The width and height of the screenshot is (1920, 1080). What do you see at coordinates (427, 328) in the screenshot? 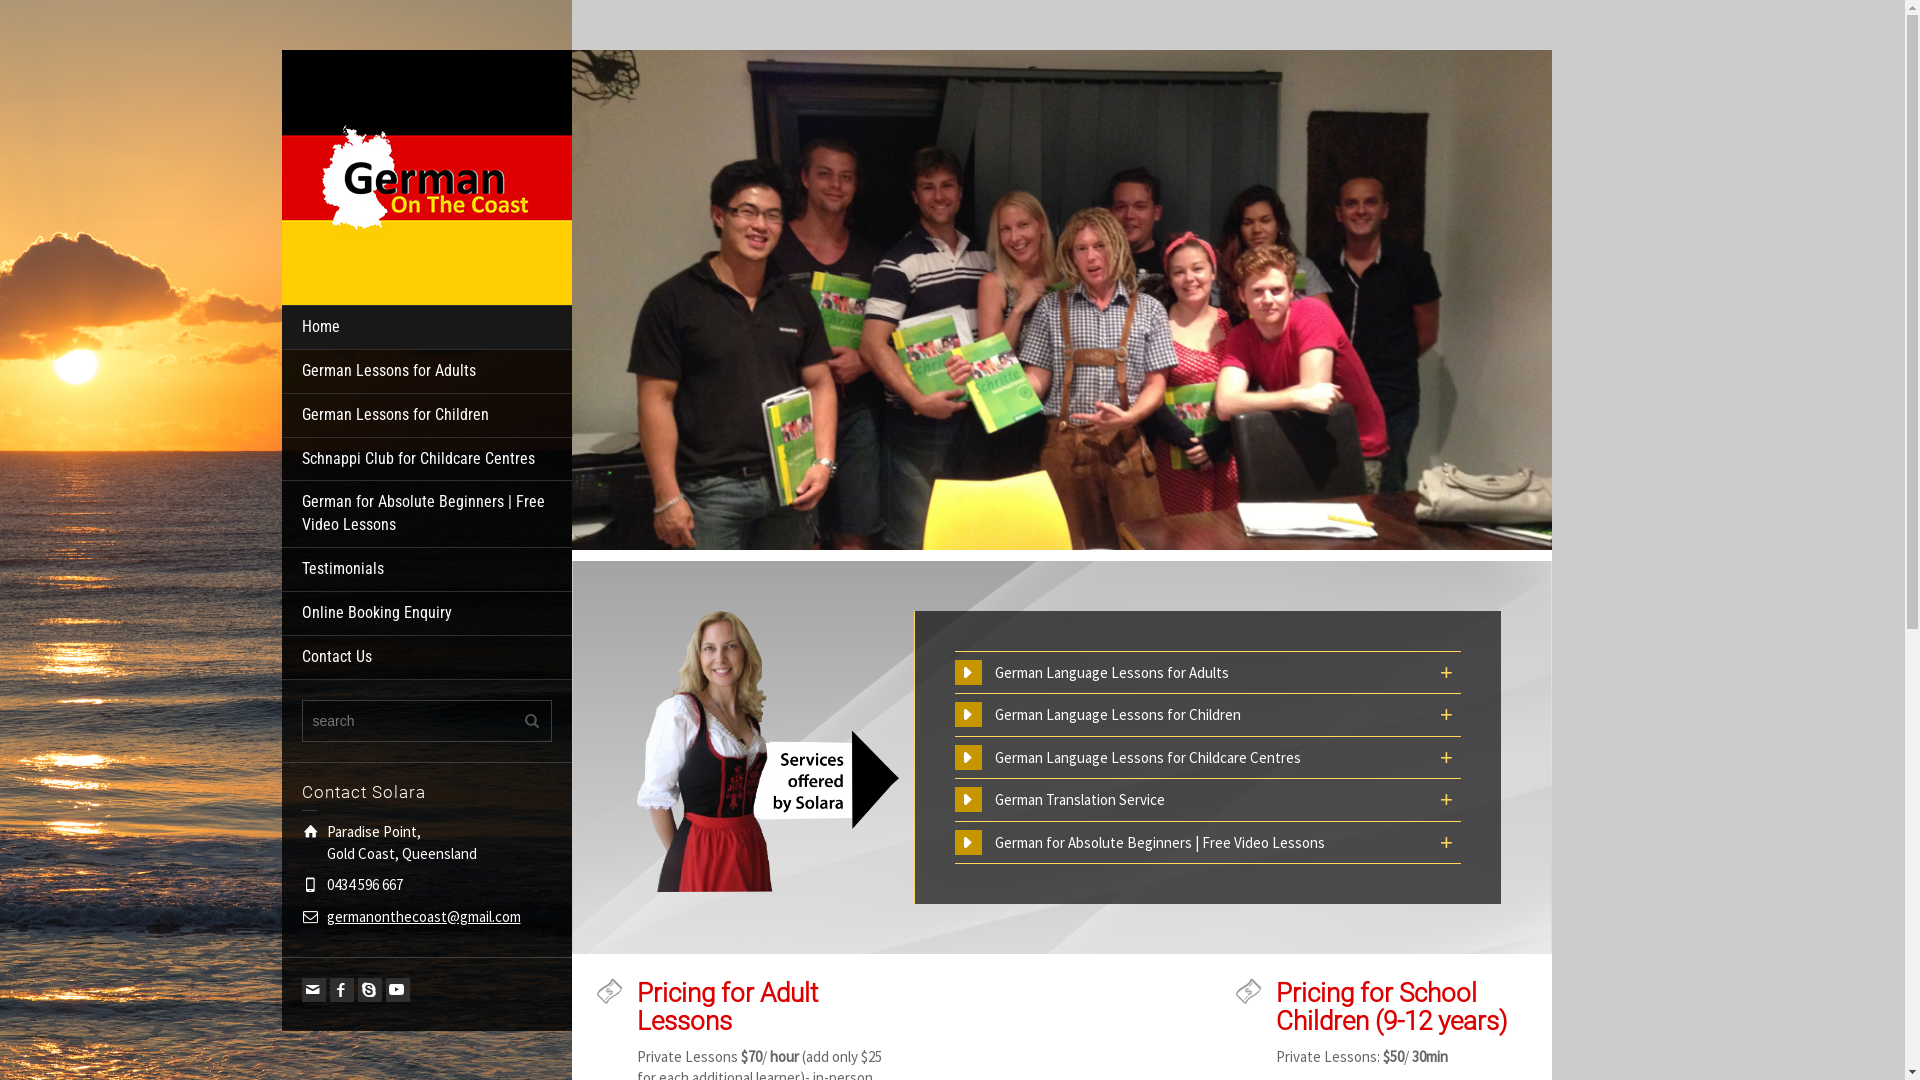
I see `Home` at bounding box center [427, 328].